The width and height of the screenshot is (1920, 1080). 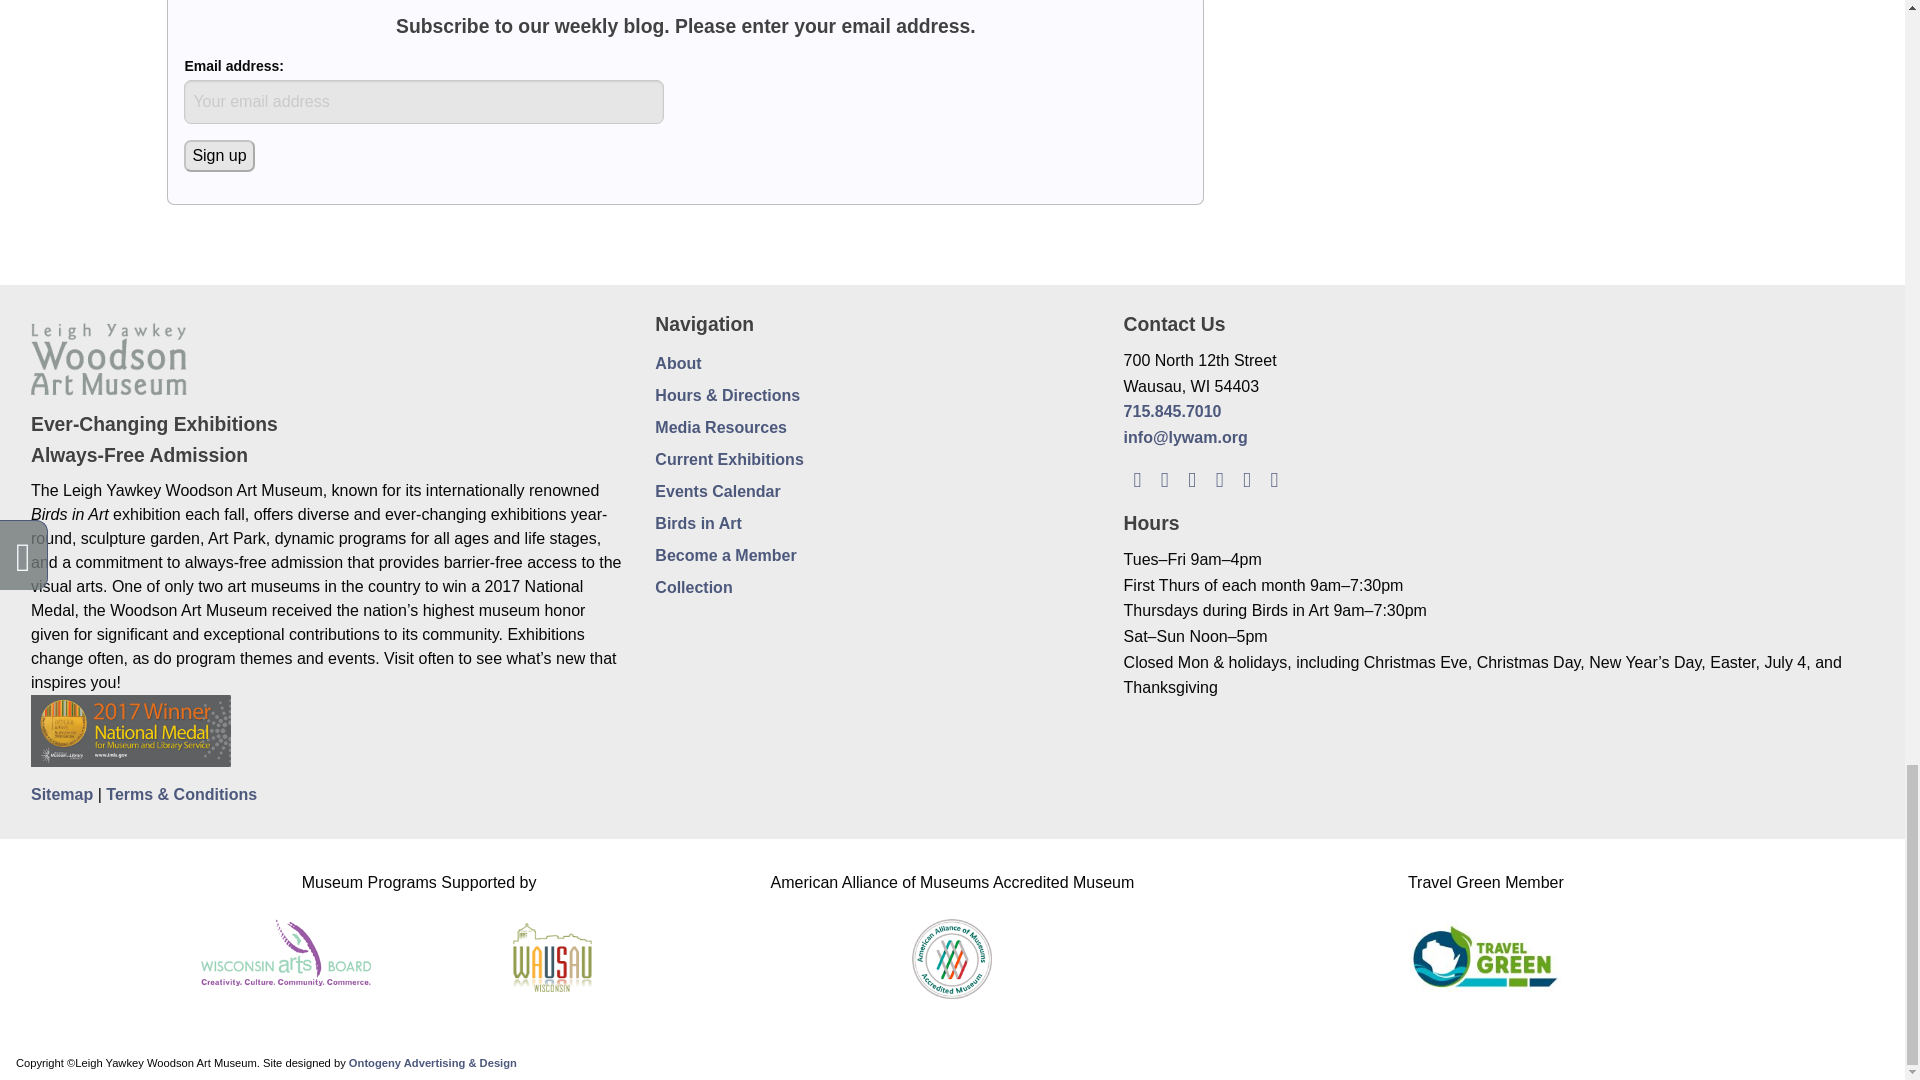 I want to click on Travel Green Wisconsin, so click(x=1484, y=954).